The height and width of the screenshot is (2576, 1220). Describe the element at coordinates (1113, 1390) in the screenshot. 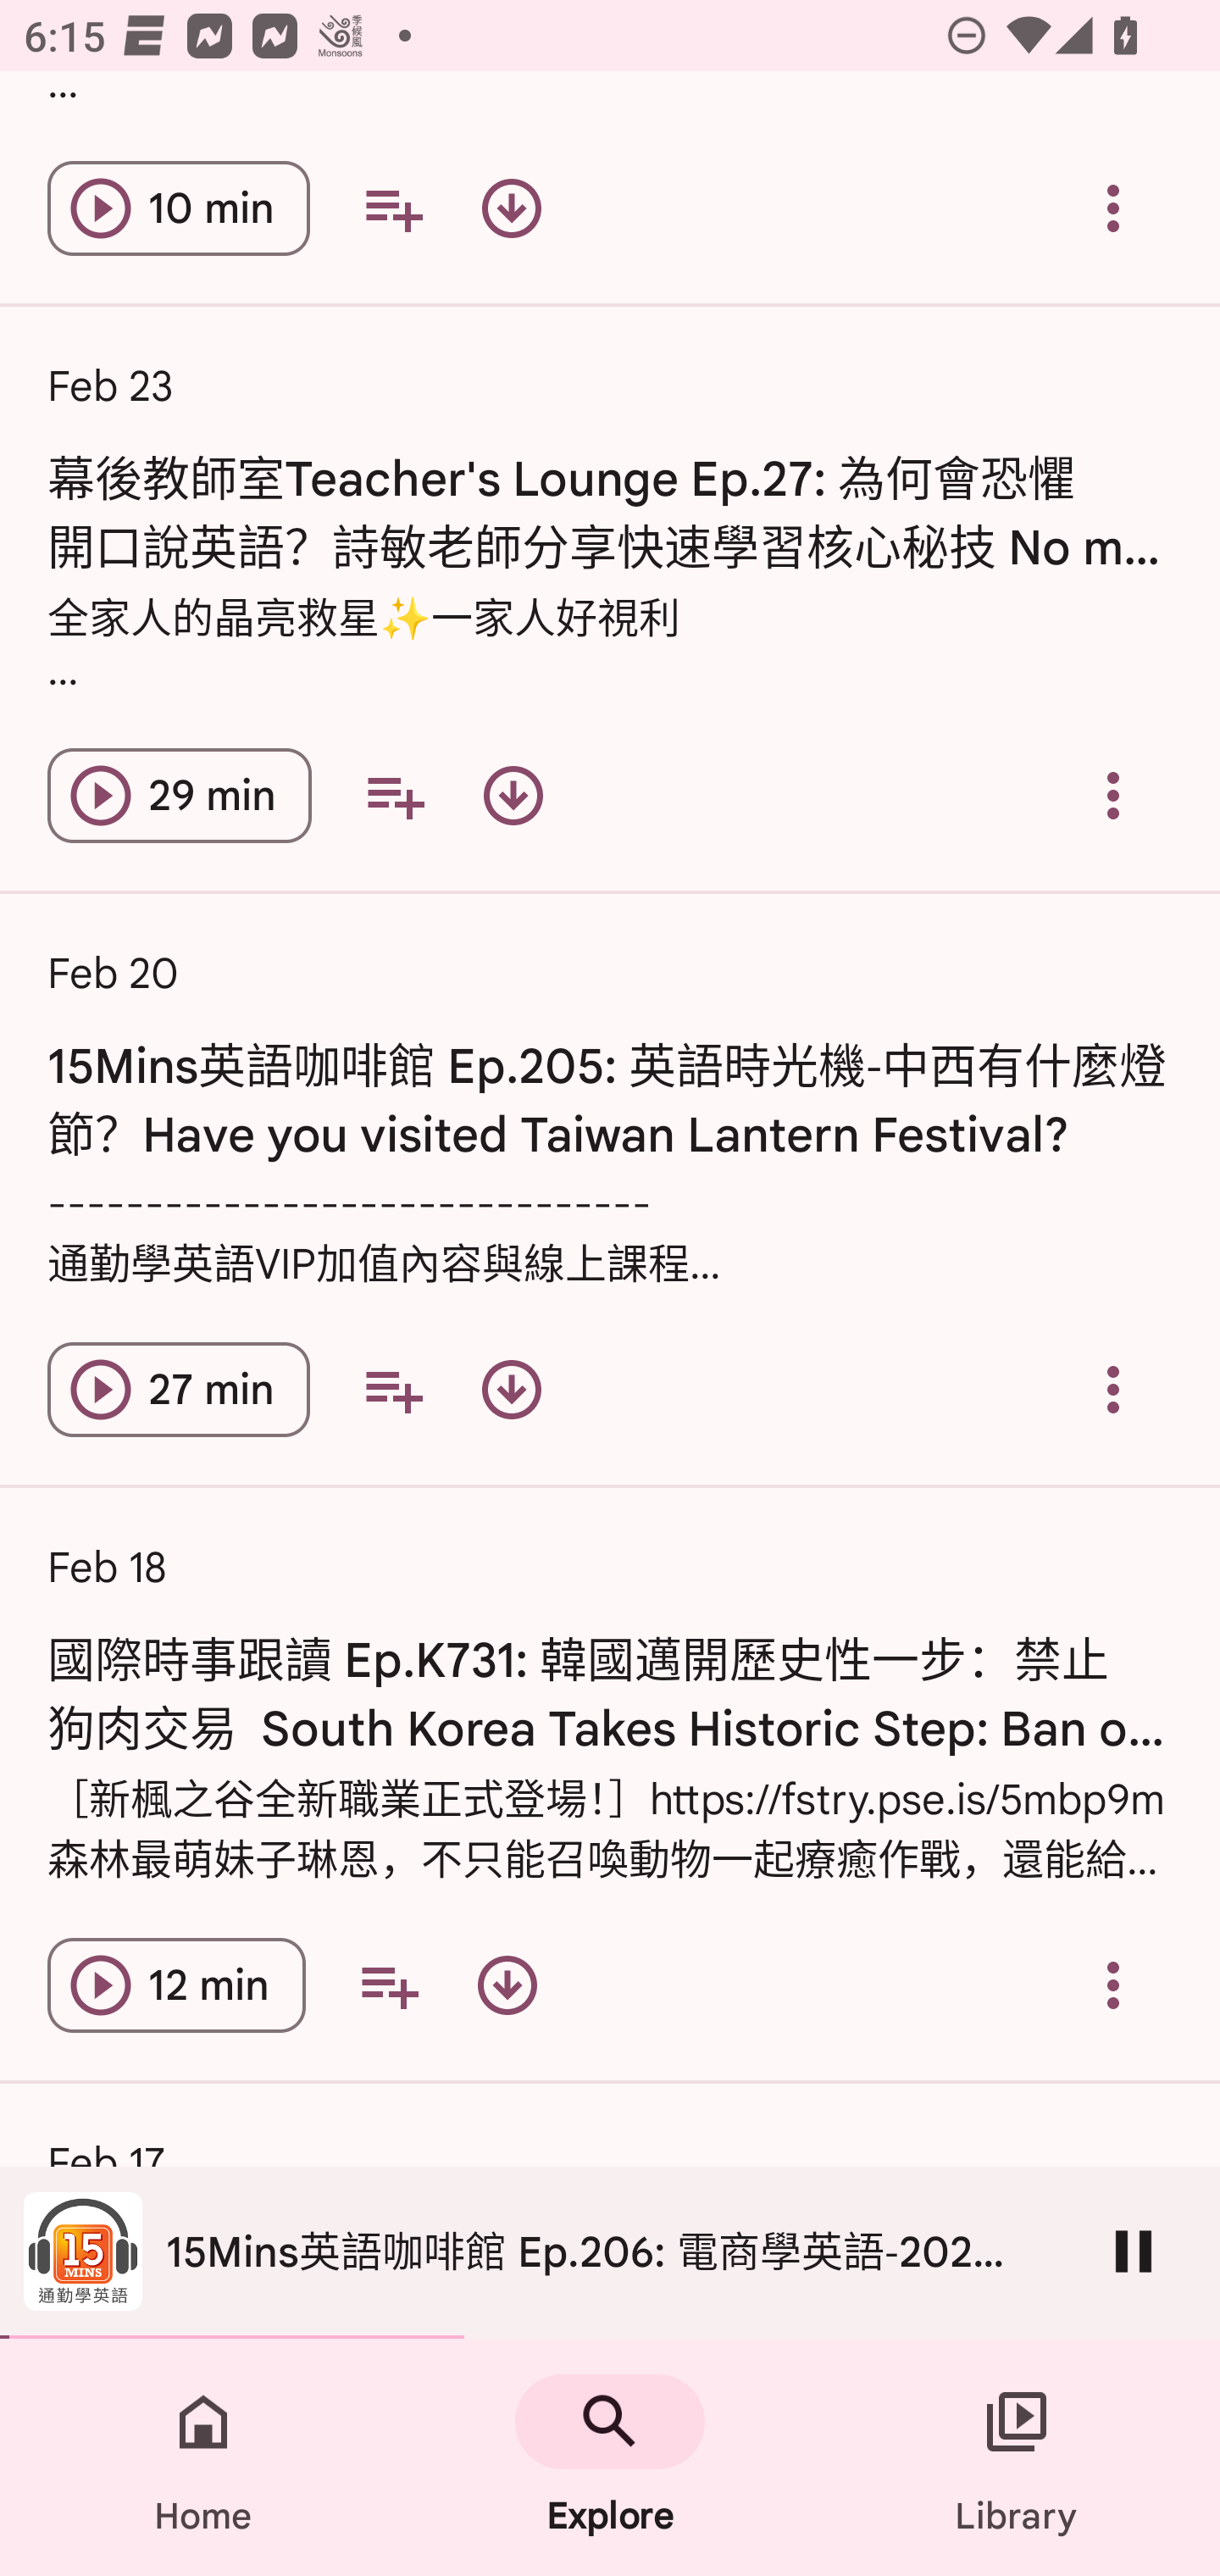

I see `Overflow menu` at that location.